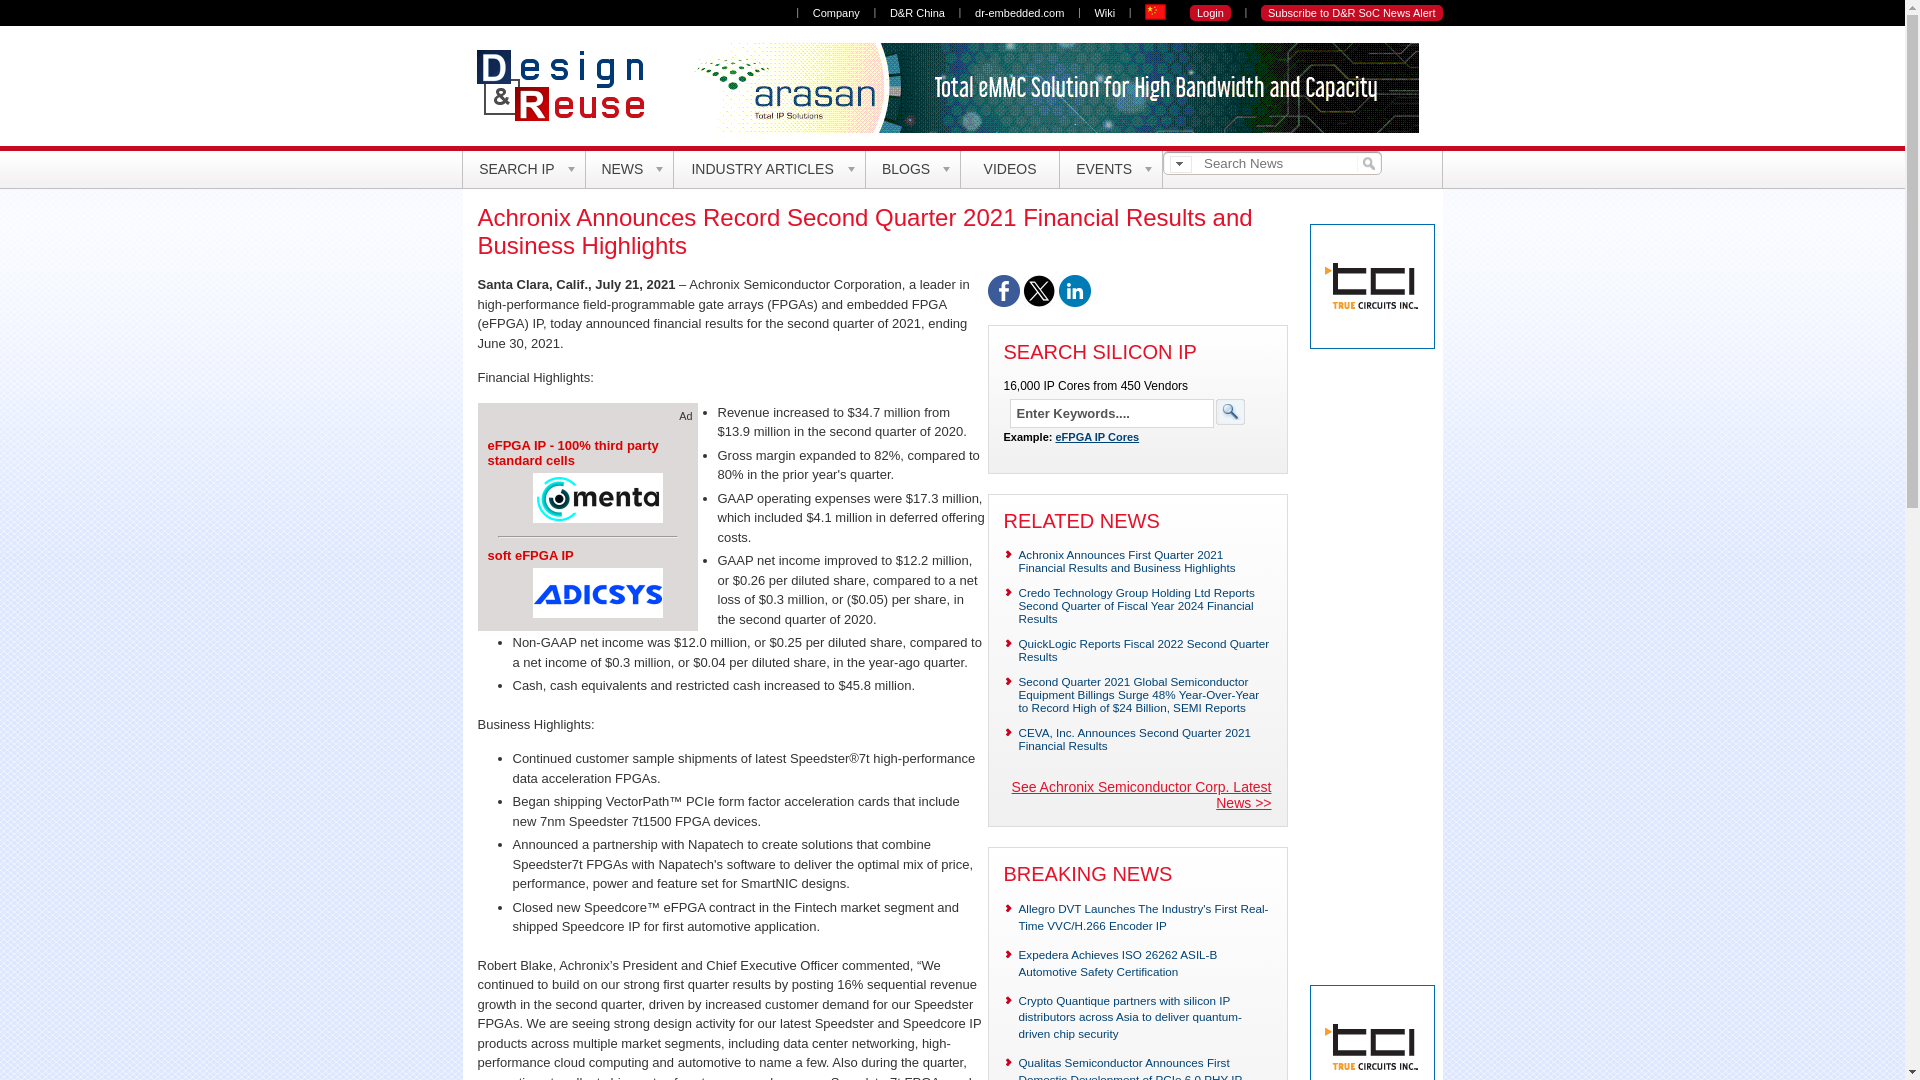  What do you see at coordinates (569, 85) in the screenshot?
I see `Design And Reuse` at bounding box center [569, 85].